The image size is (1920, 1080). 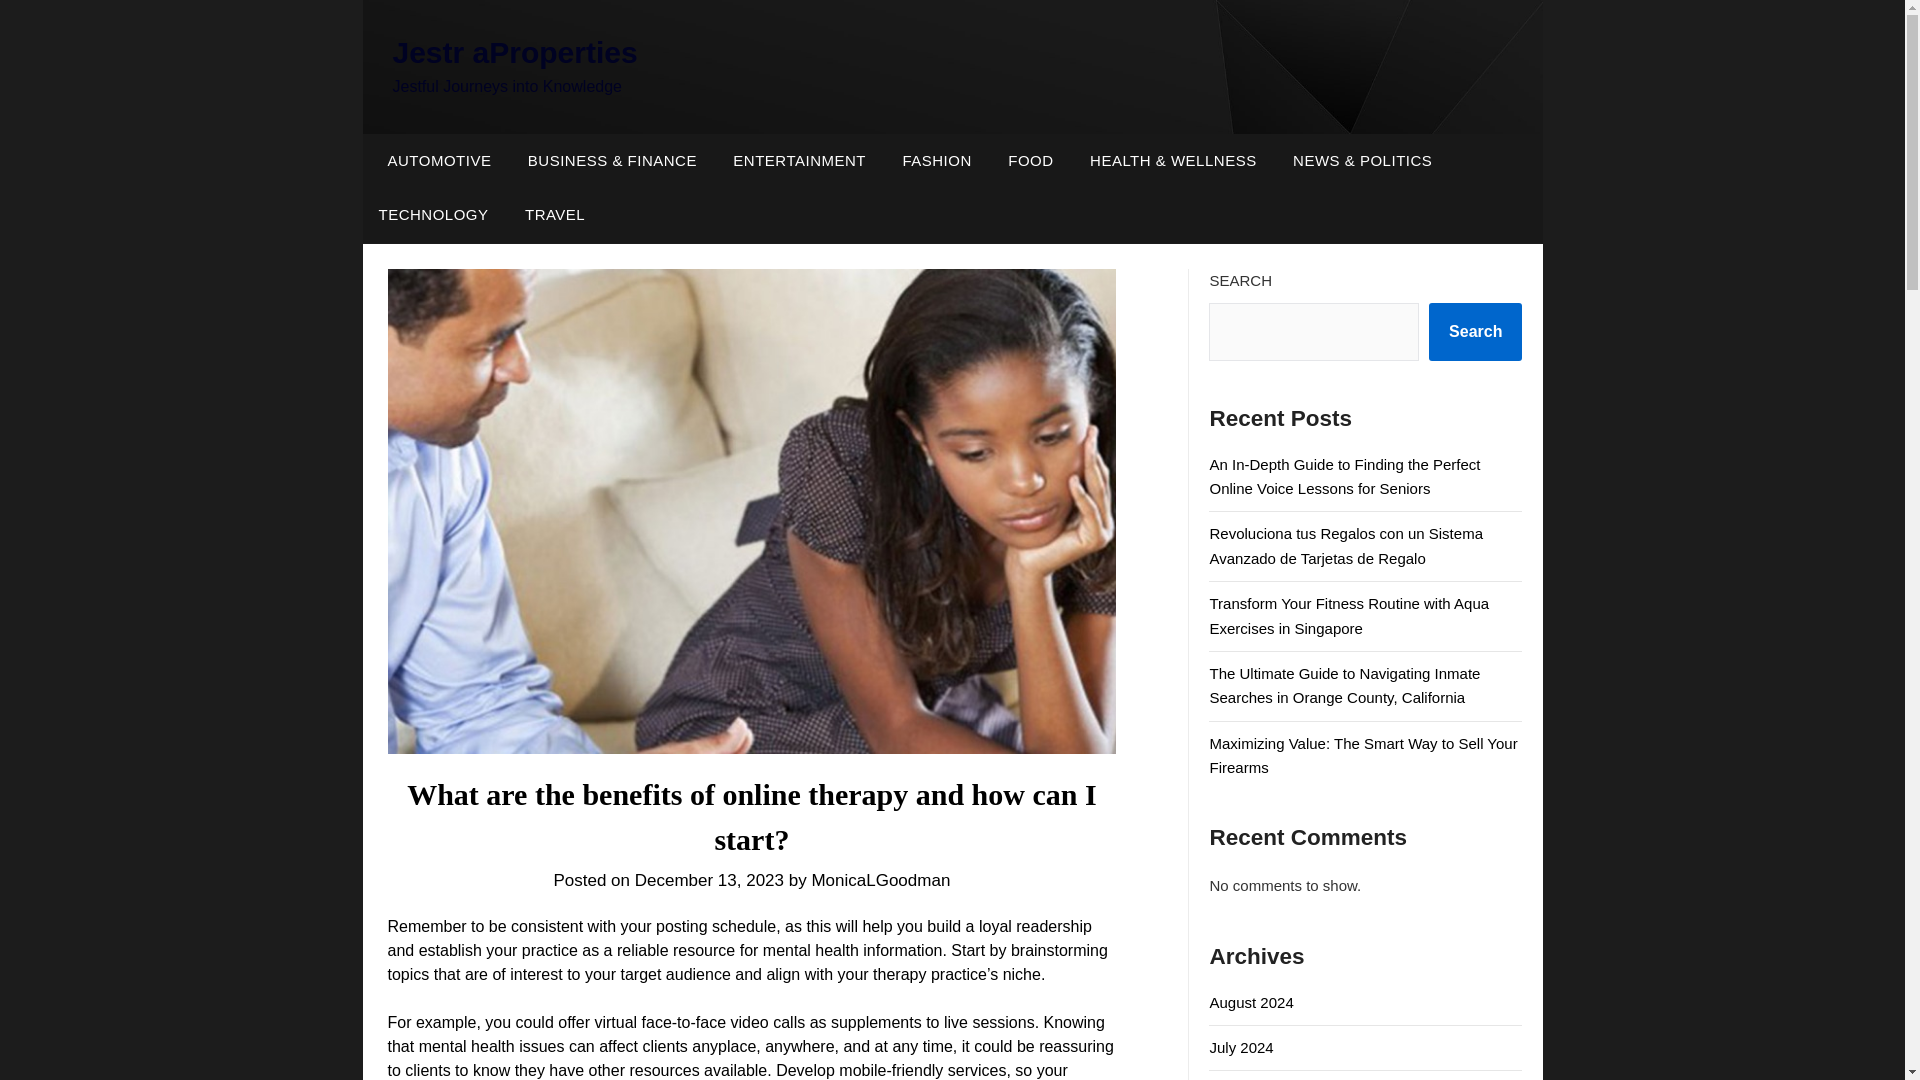 I want to click on ENTERTAINMENT, so click(x=798, y=160).